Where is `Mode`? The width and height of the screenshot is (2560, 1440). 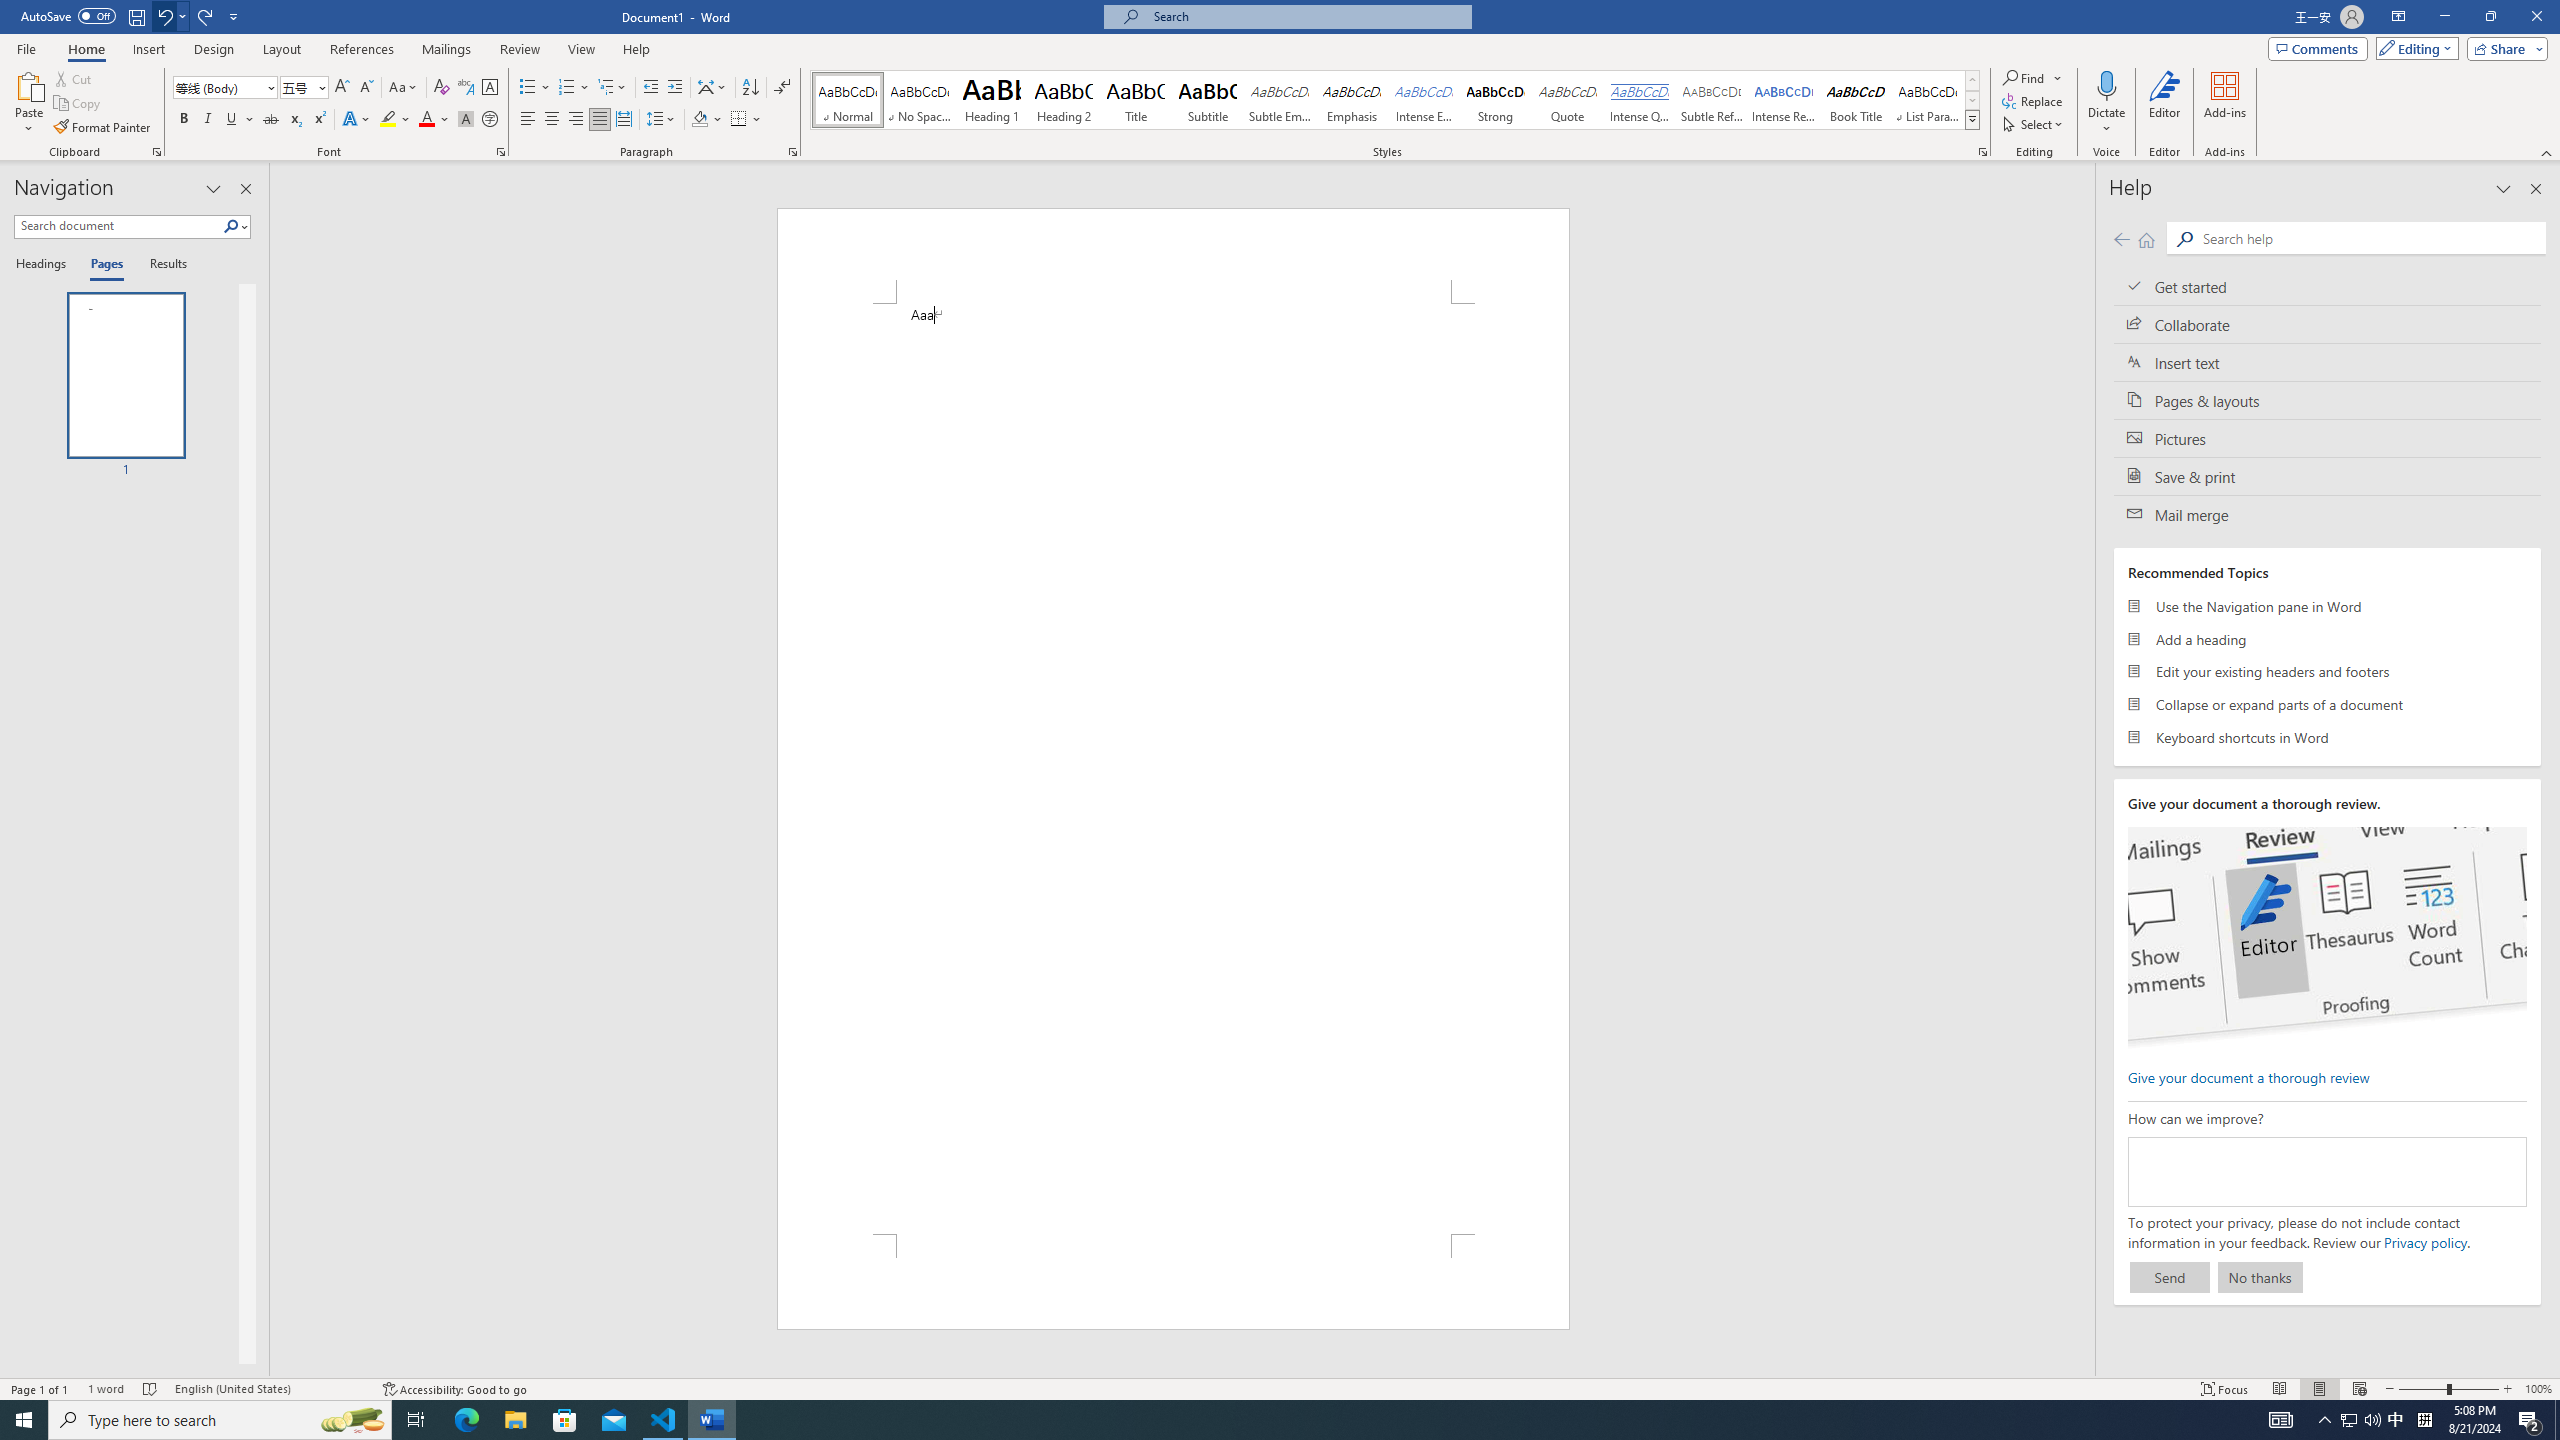 Mode is located at coordinates (2414, 48).